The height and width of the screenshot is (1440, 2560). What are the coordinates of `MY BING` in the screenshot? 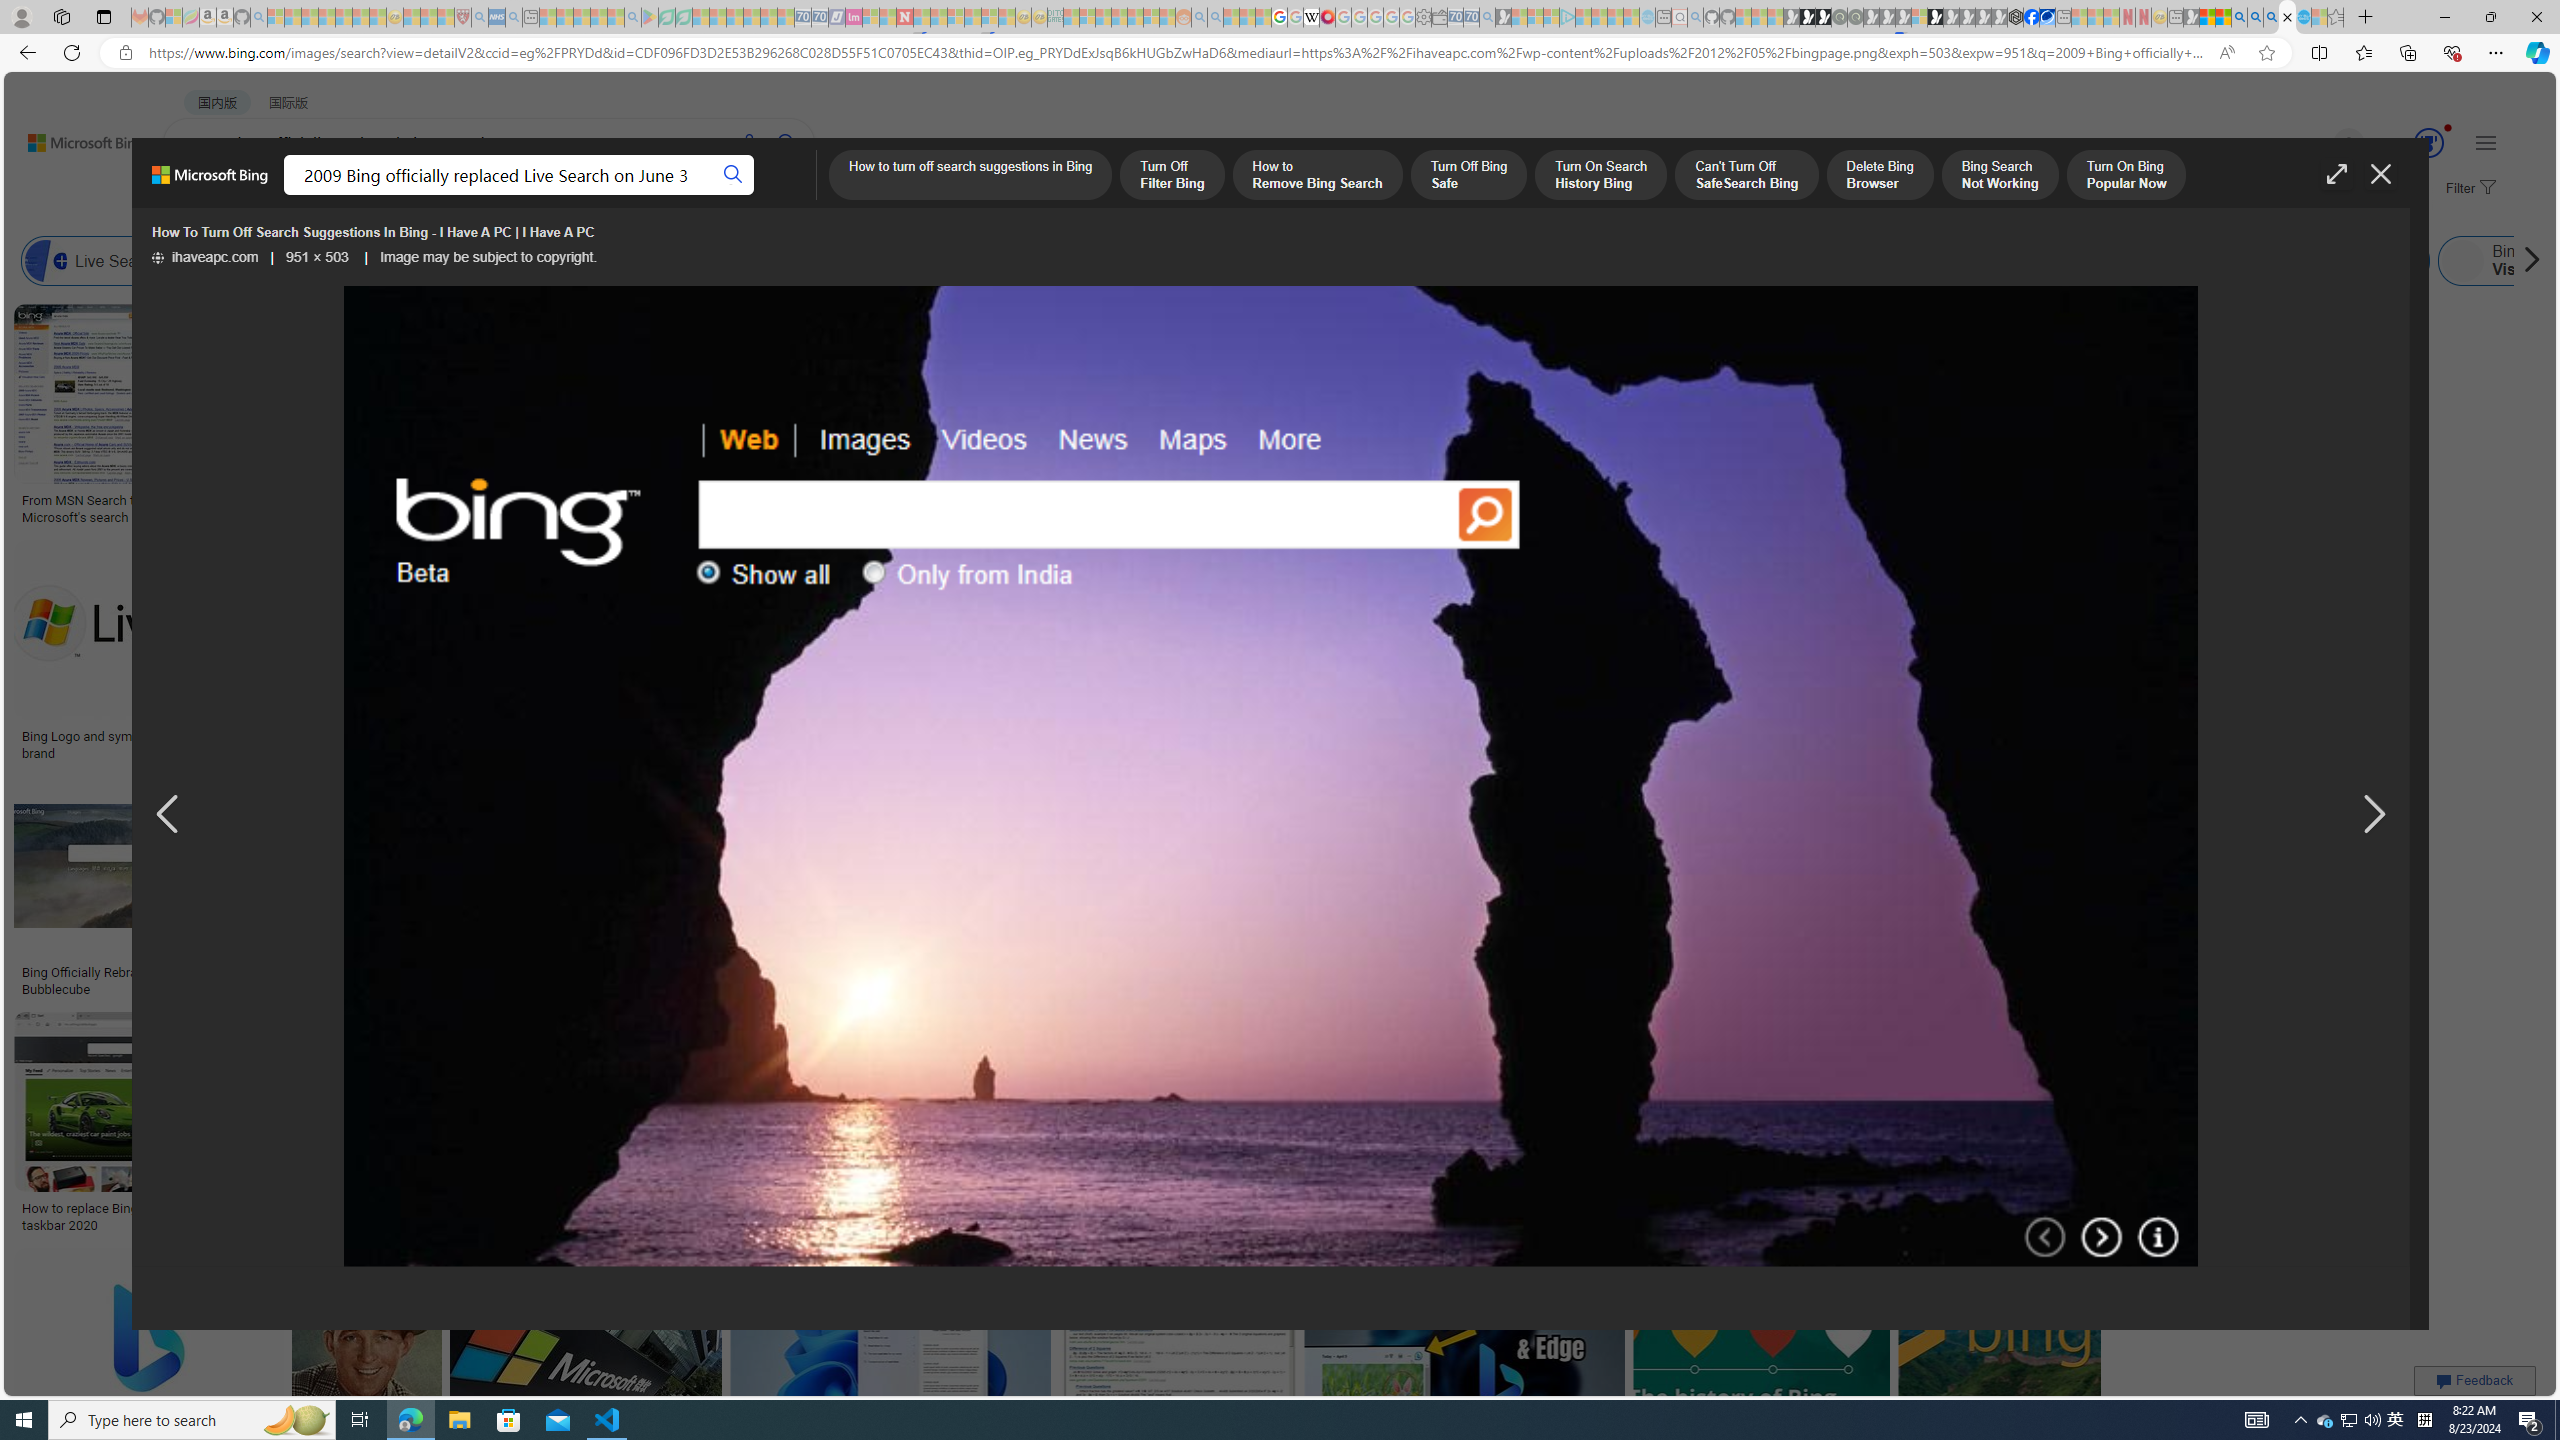 It's located at (276, 196).